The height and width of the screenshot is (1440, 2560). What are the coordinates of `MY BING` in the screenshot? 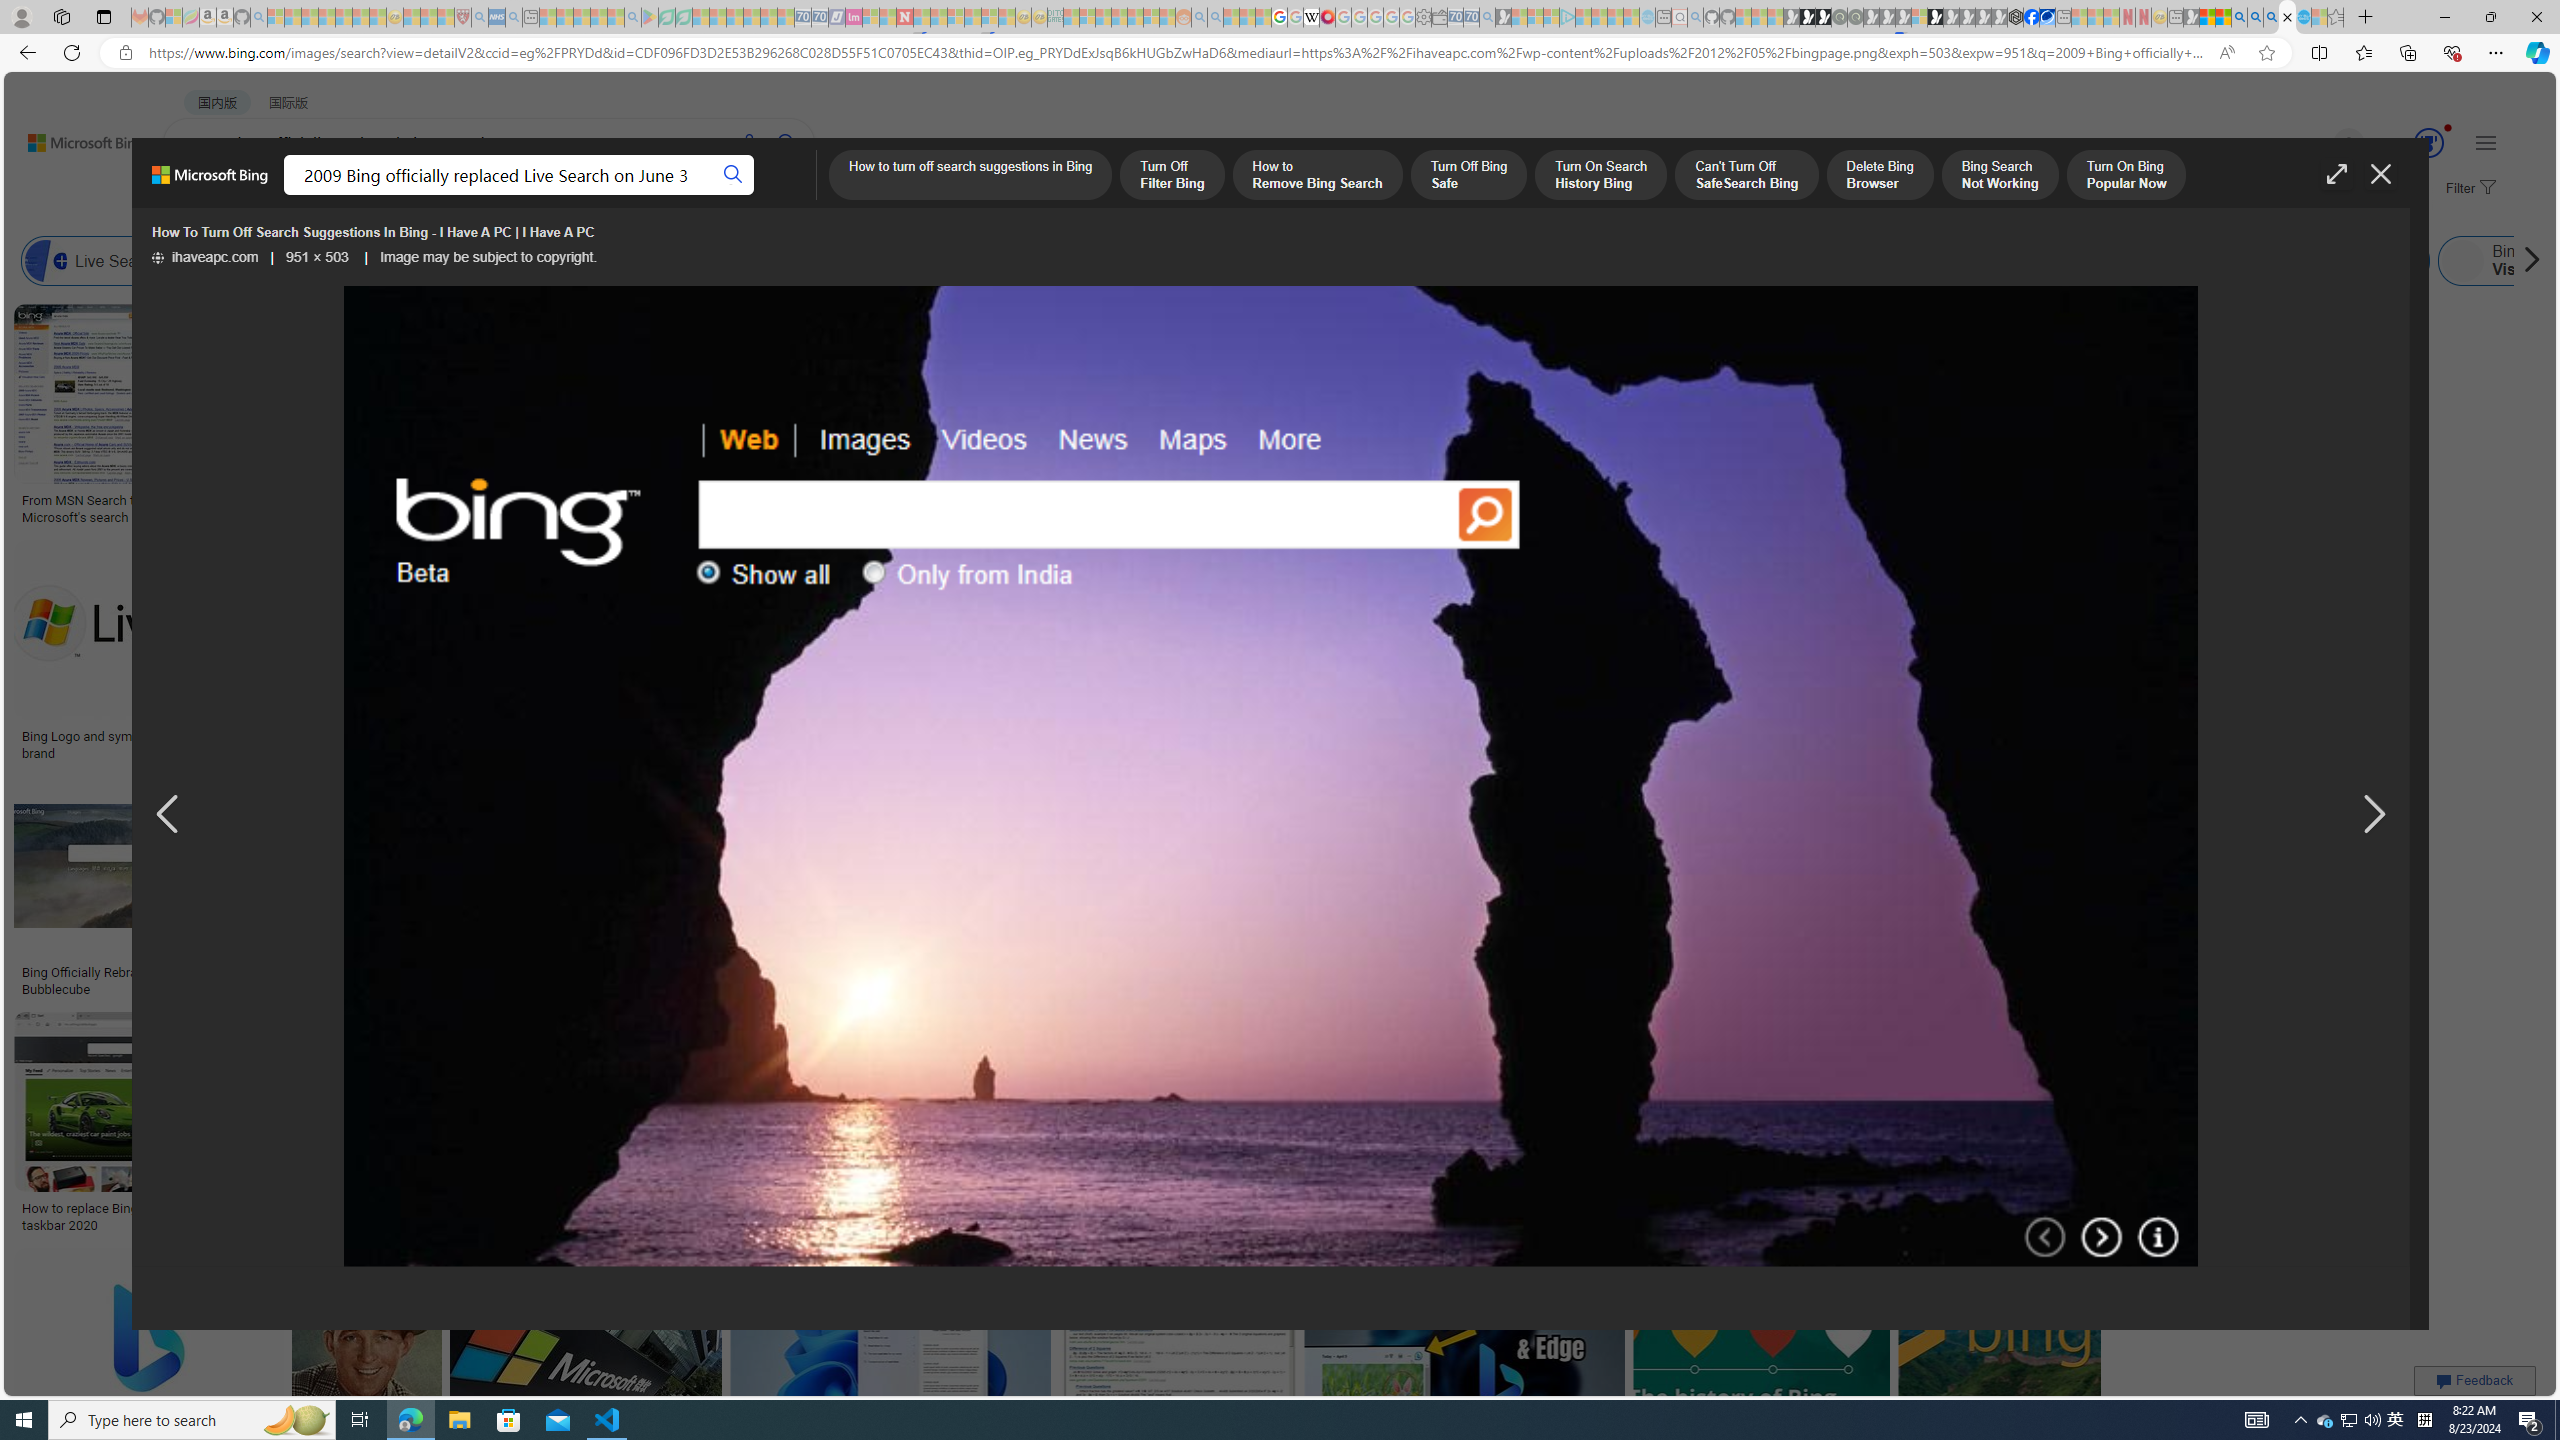 It's located at (276, 196).